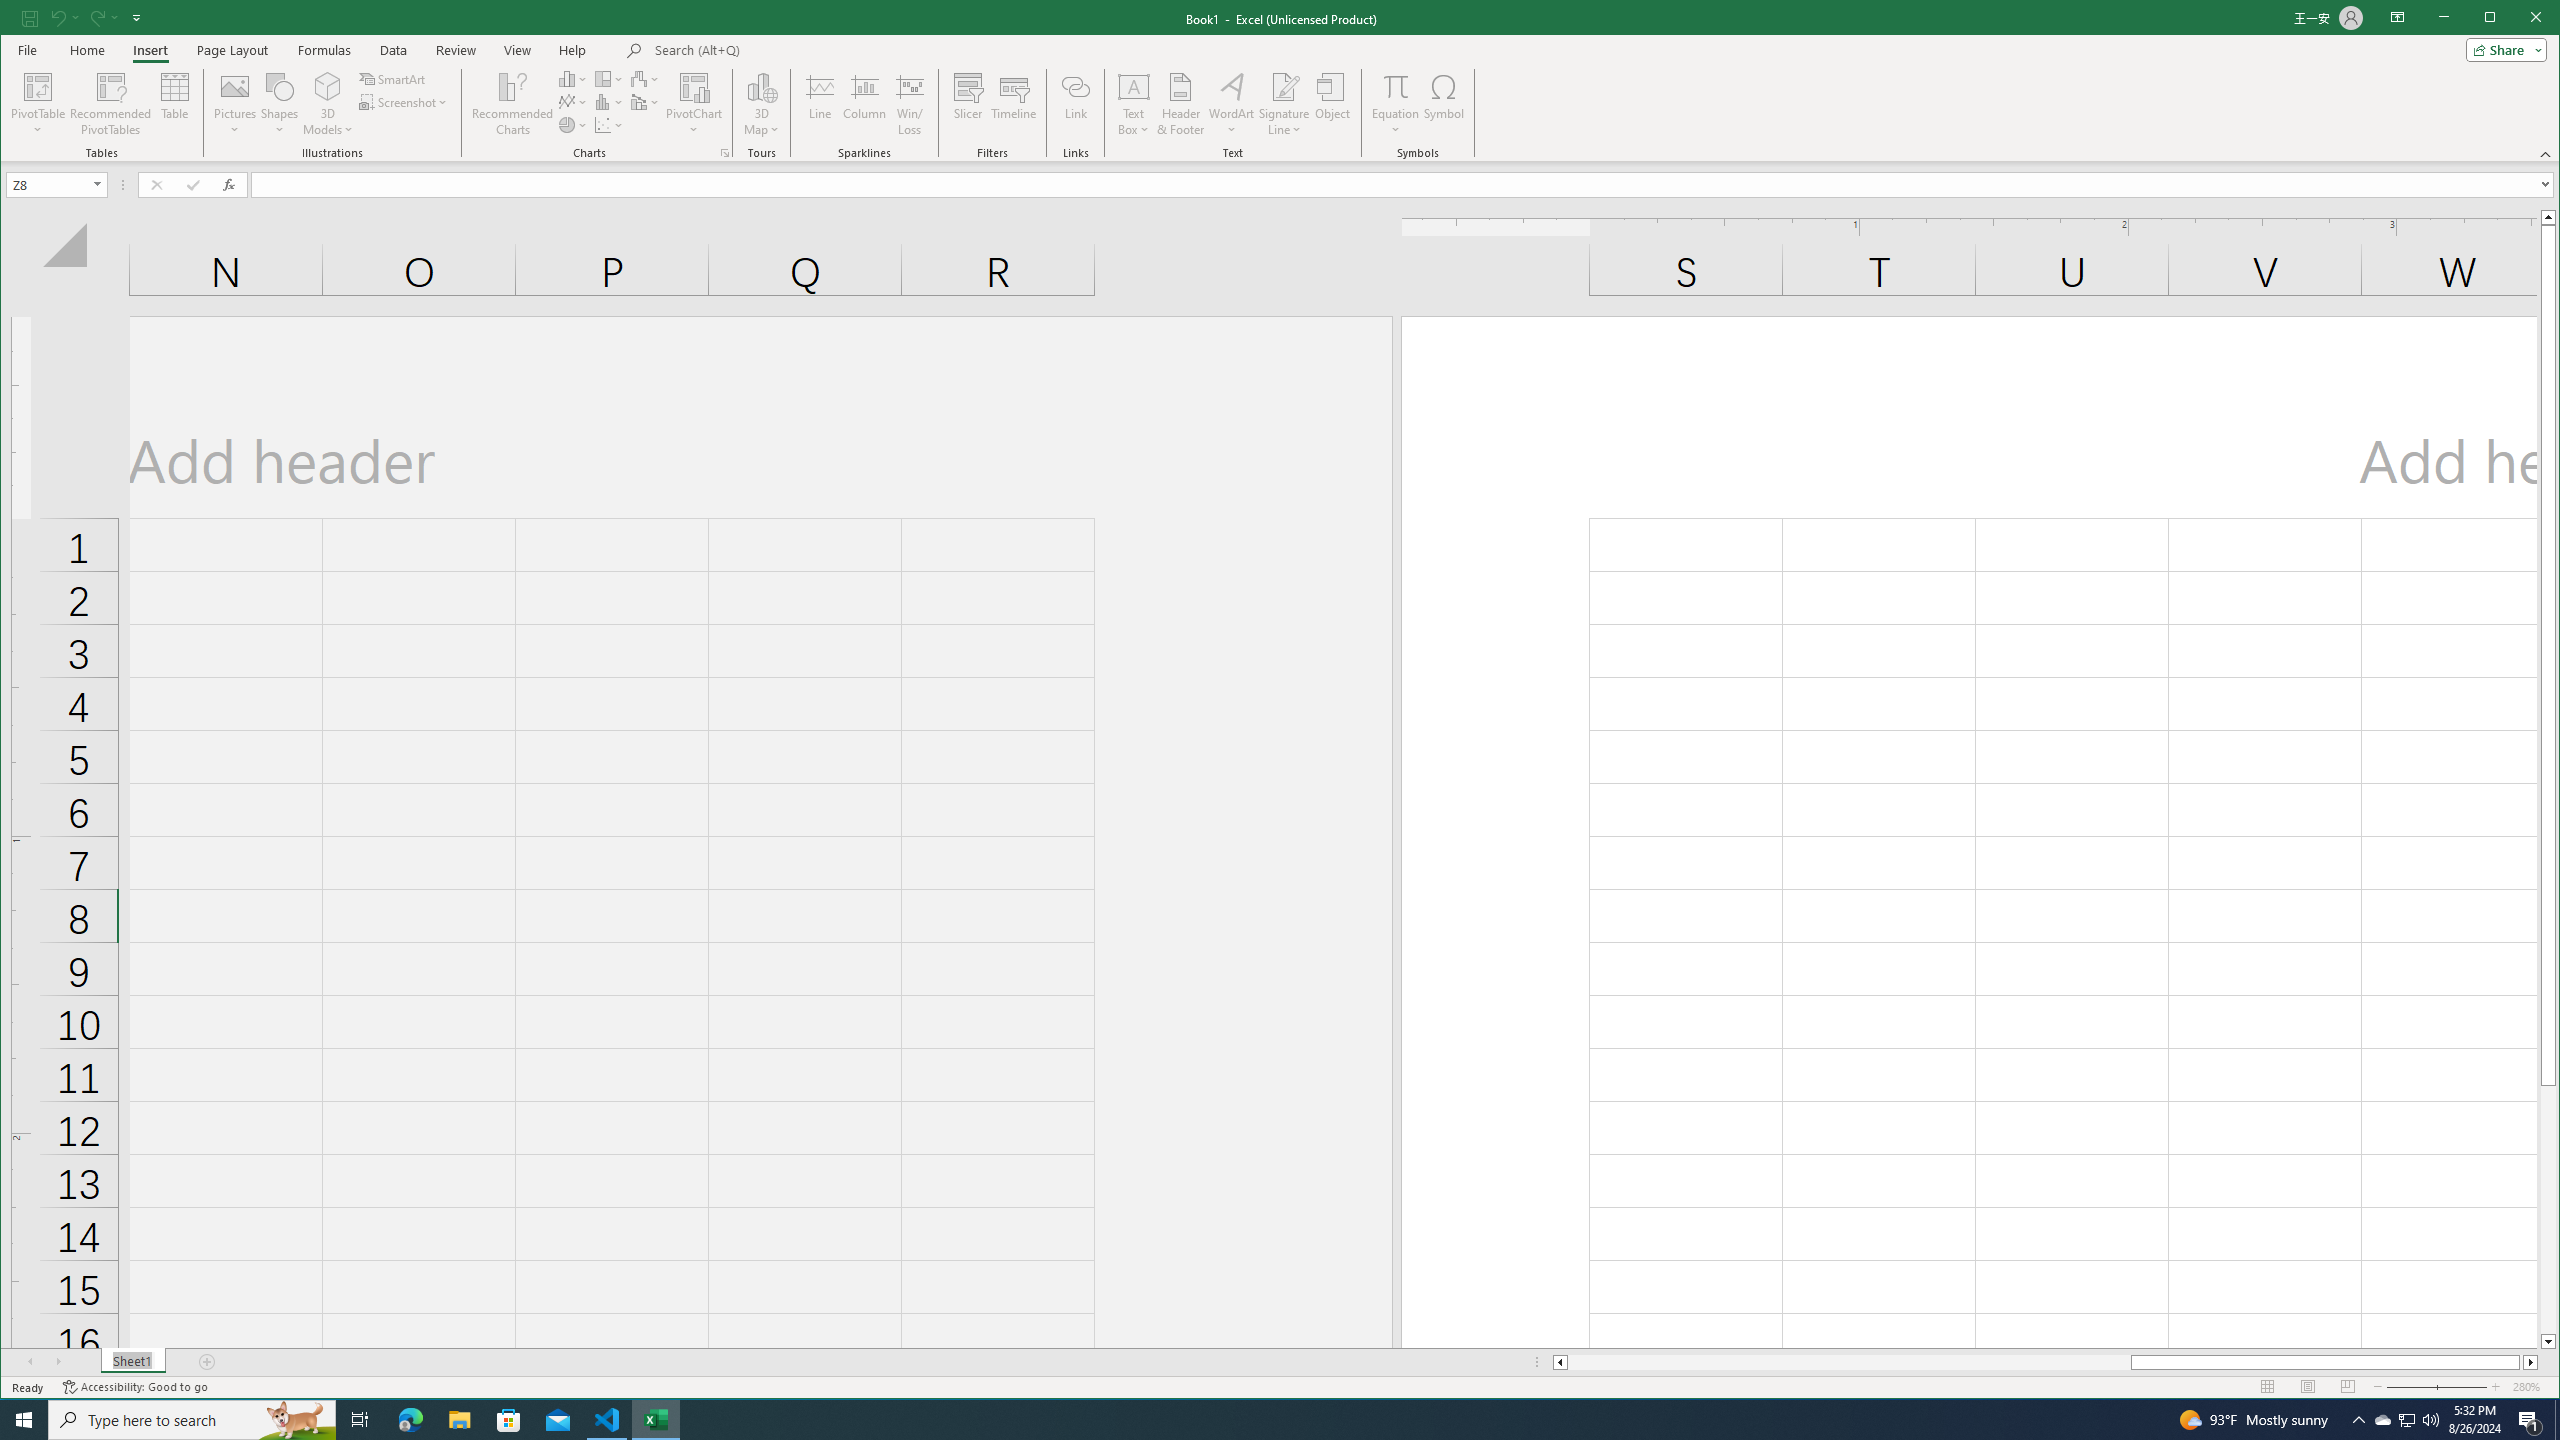 The height and width of the screenshot is (1440, 2560). What do you see at coordinates (235, 104) in the screenshot?
I see `Pictures` at bounding box center [235, 104].